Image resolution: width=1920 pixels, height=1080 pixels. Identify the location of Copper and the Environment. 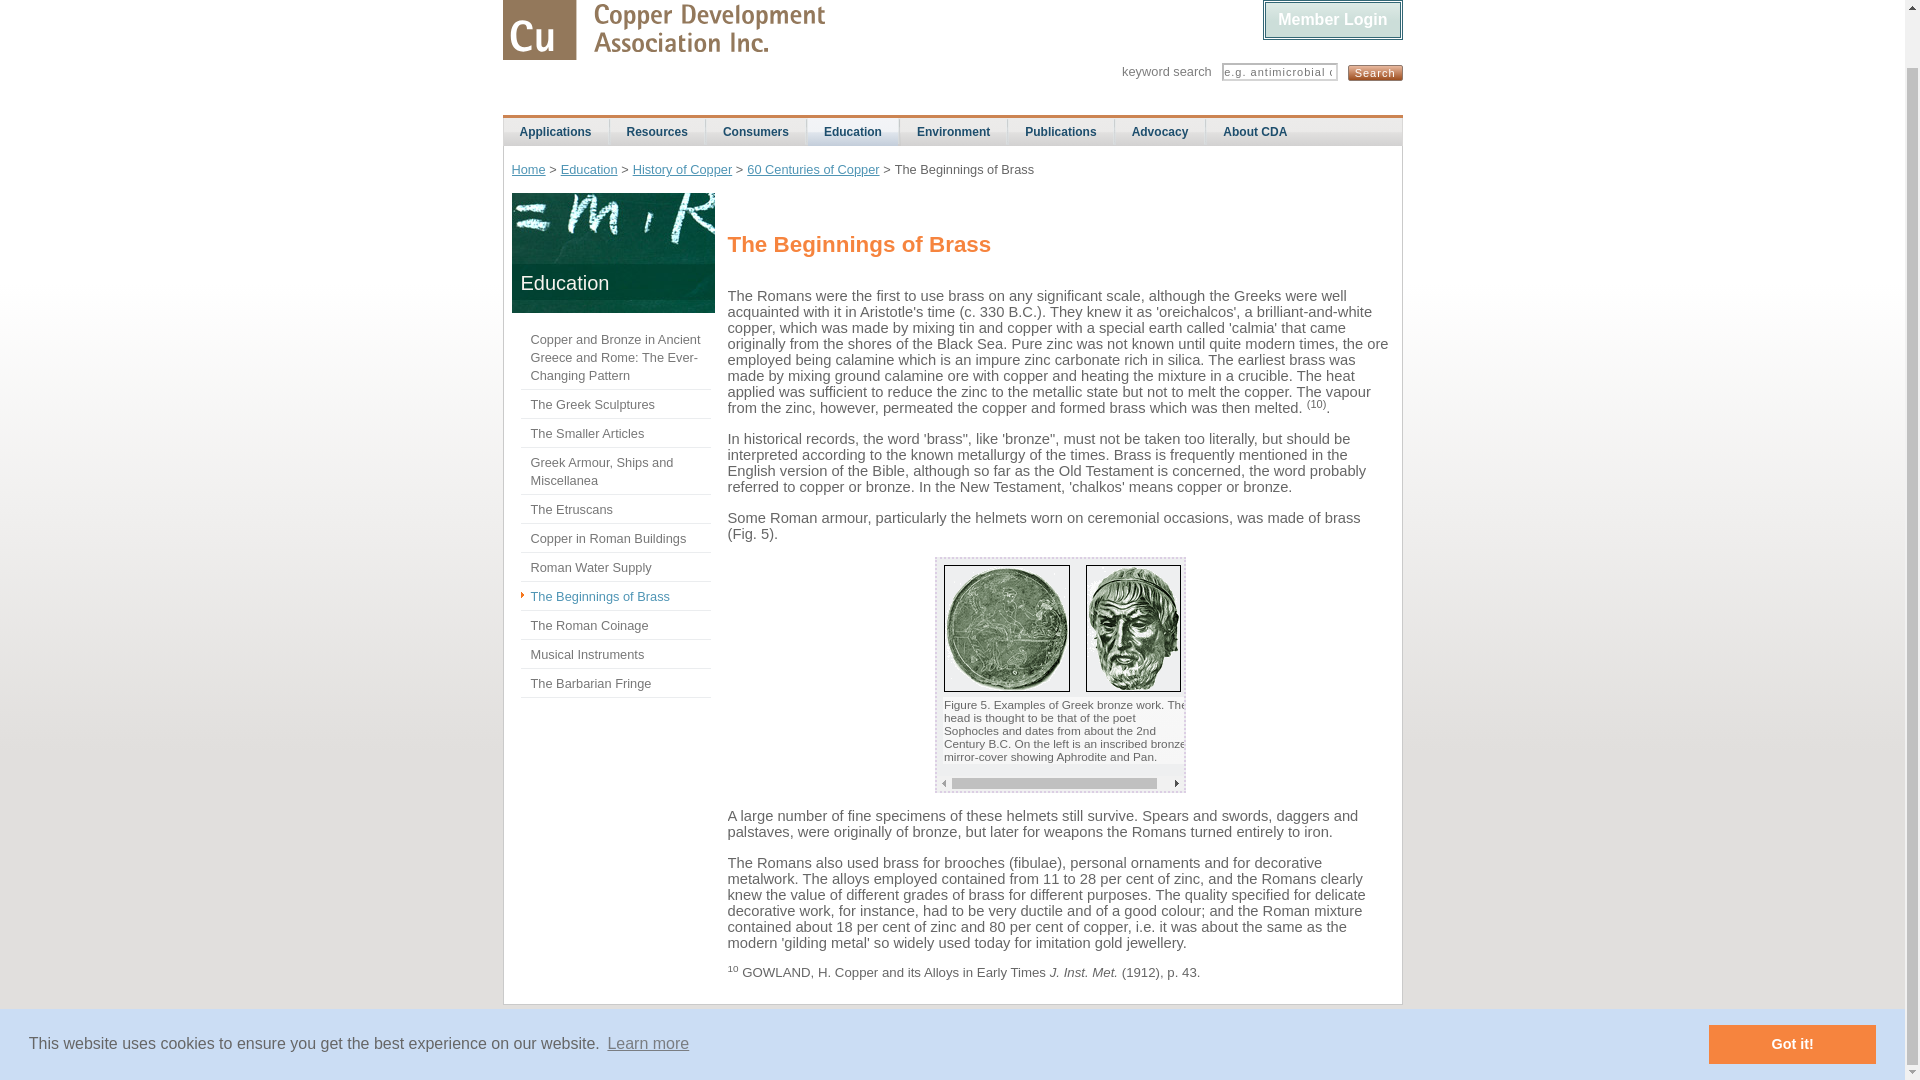
(953, 131).